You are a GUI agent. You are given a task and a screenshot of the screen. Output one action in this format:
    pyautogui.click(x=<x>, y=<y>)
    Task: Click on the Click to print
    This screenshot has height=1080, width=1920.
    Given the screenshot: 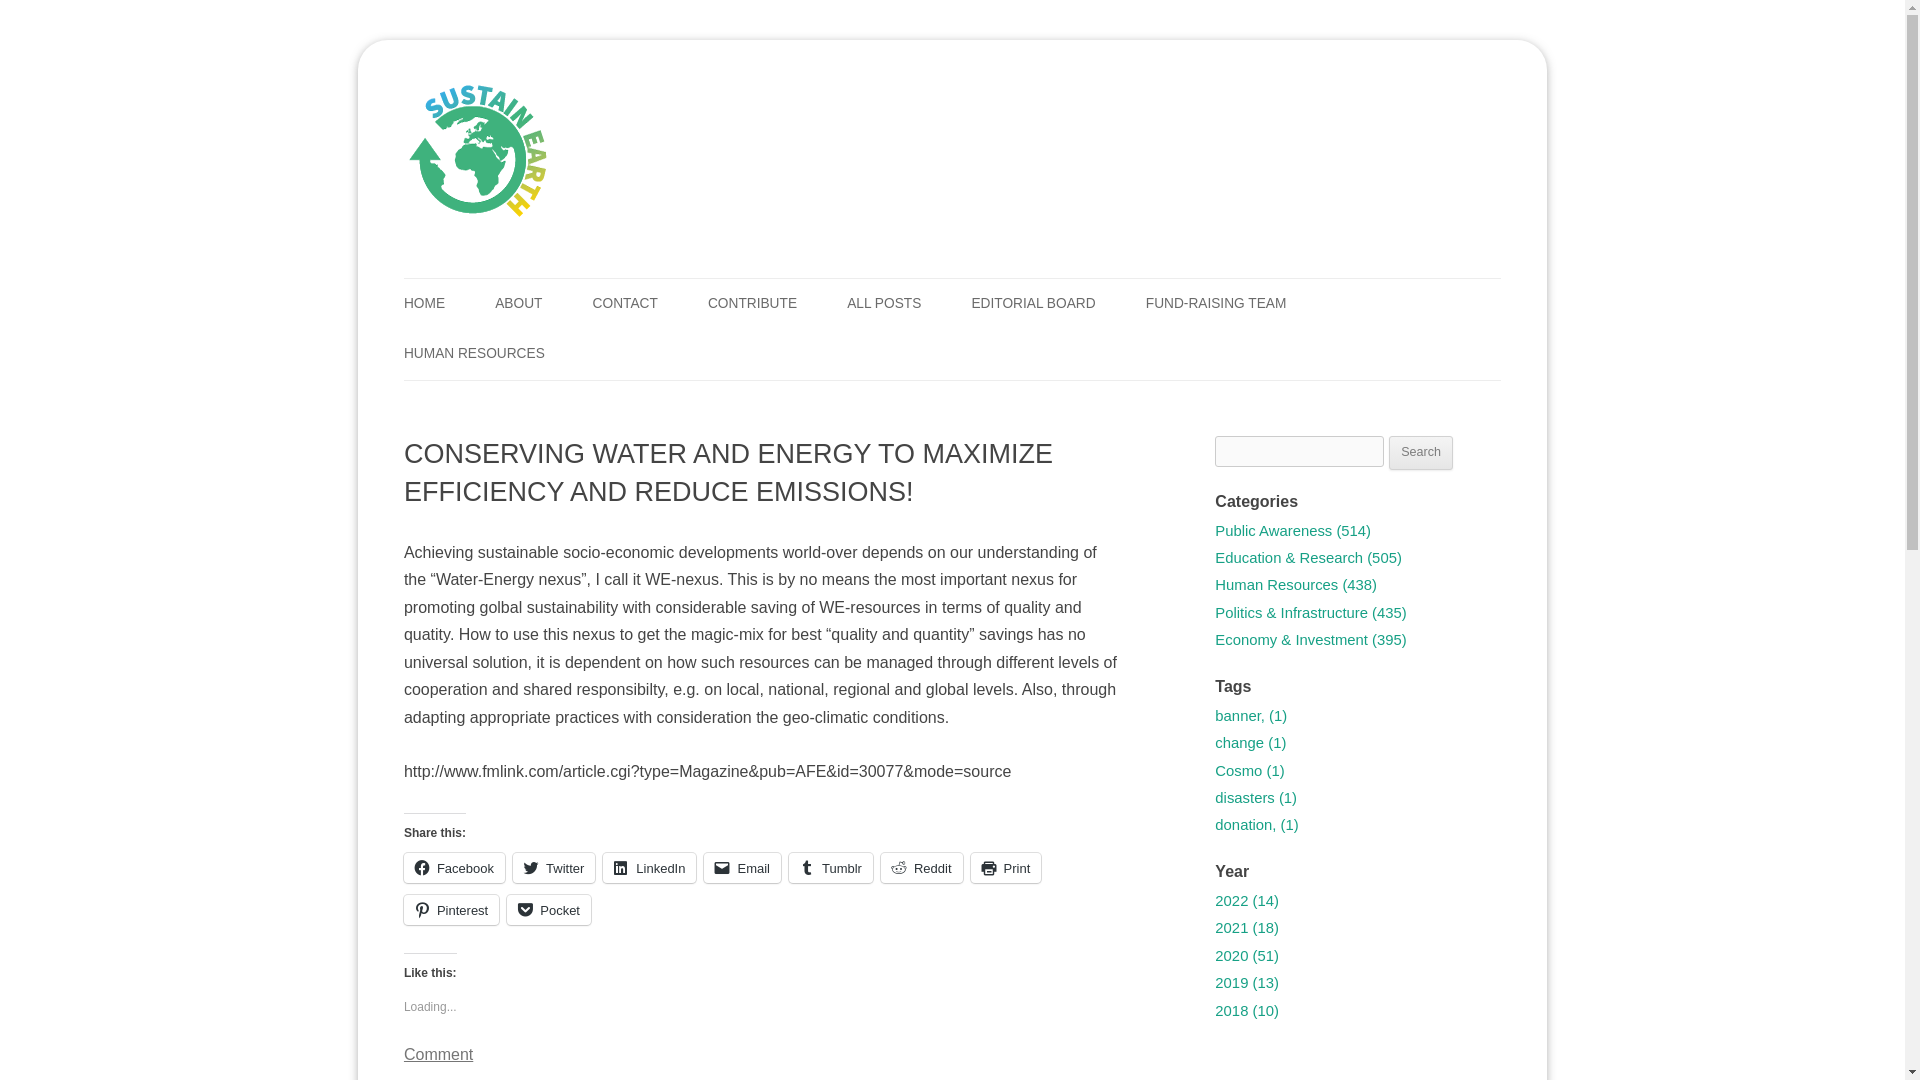 What is the action you would take?
    pyautogui.click(x=1006, y=868)
    